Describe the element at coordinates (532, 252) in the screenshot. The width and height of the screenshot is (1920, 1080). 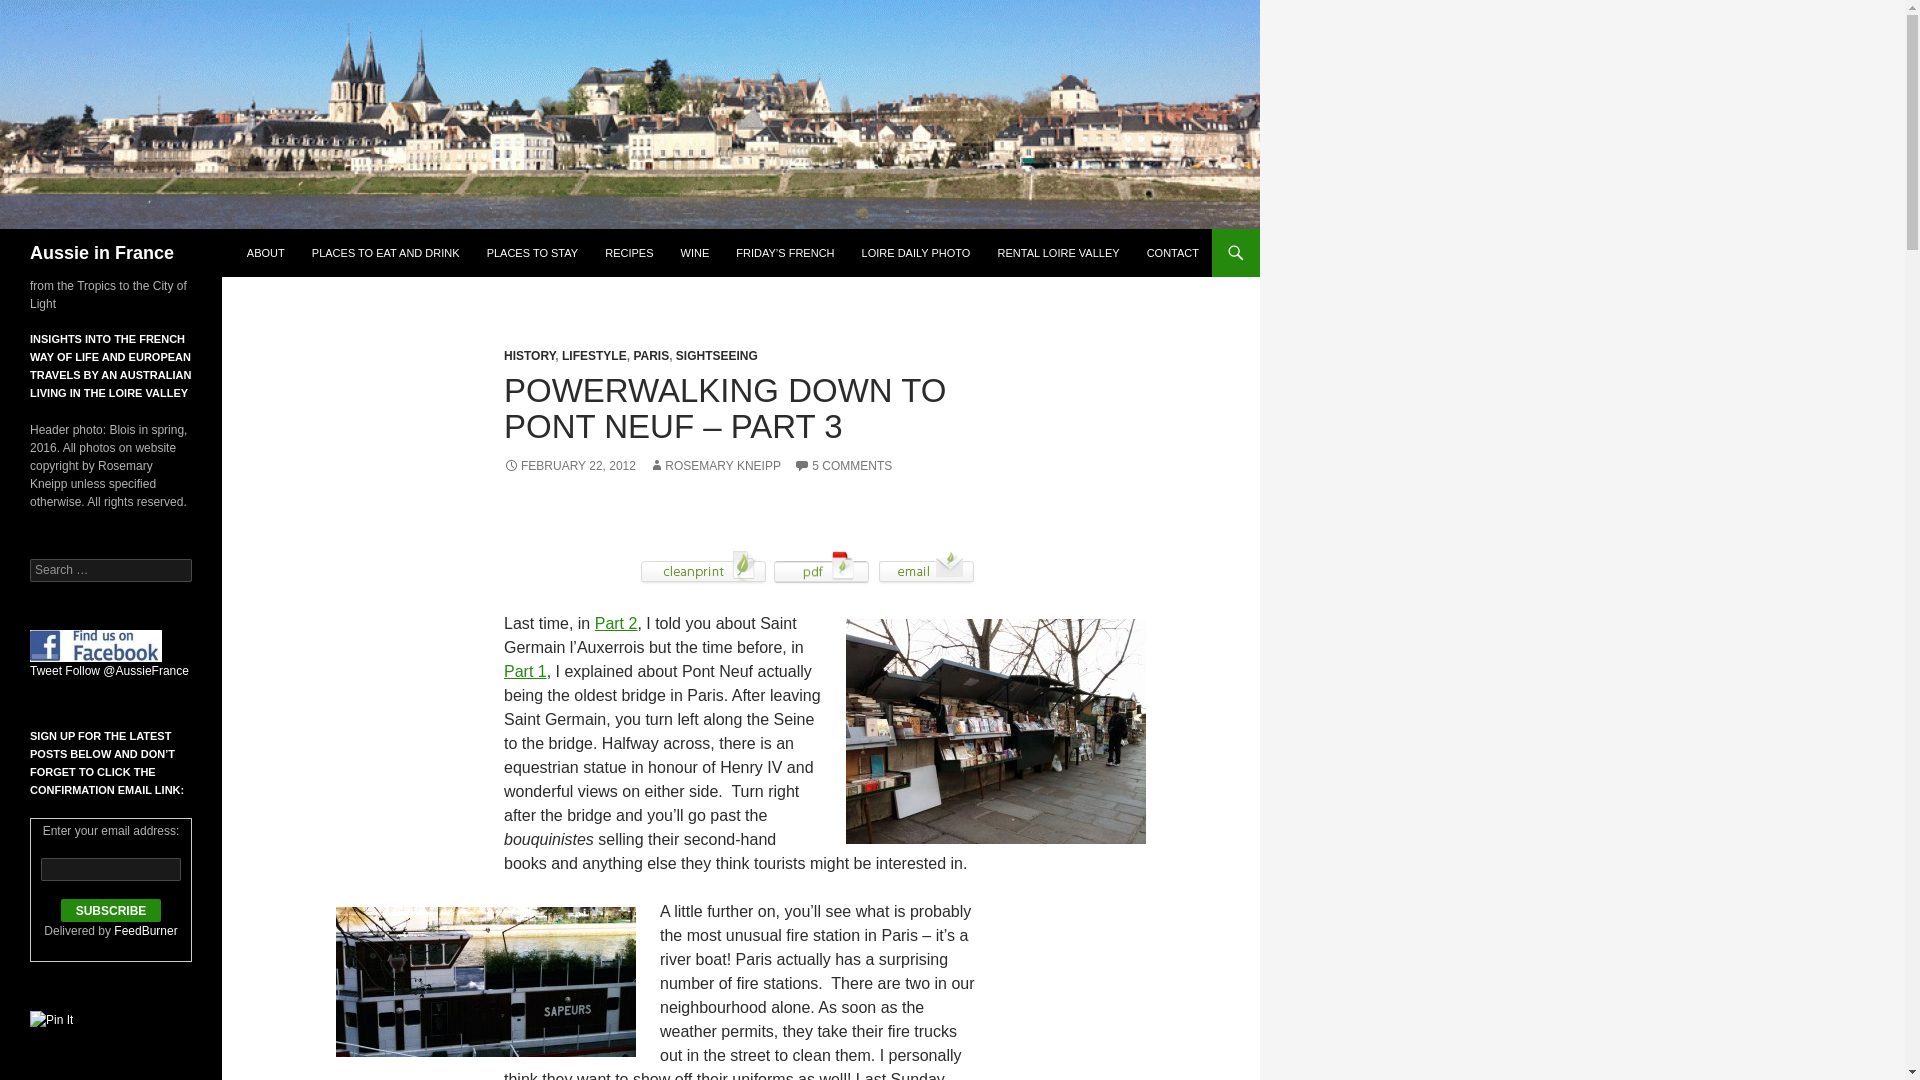
I see `PLACES TO STAY` at that location.